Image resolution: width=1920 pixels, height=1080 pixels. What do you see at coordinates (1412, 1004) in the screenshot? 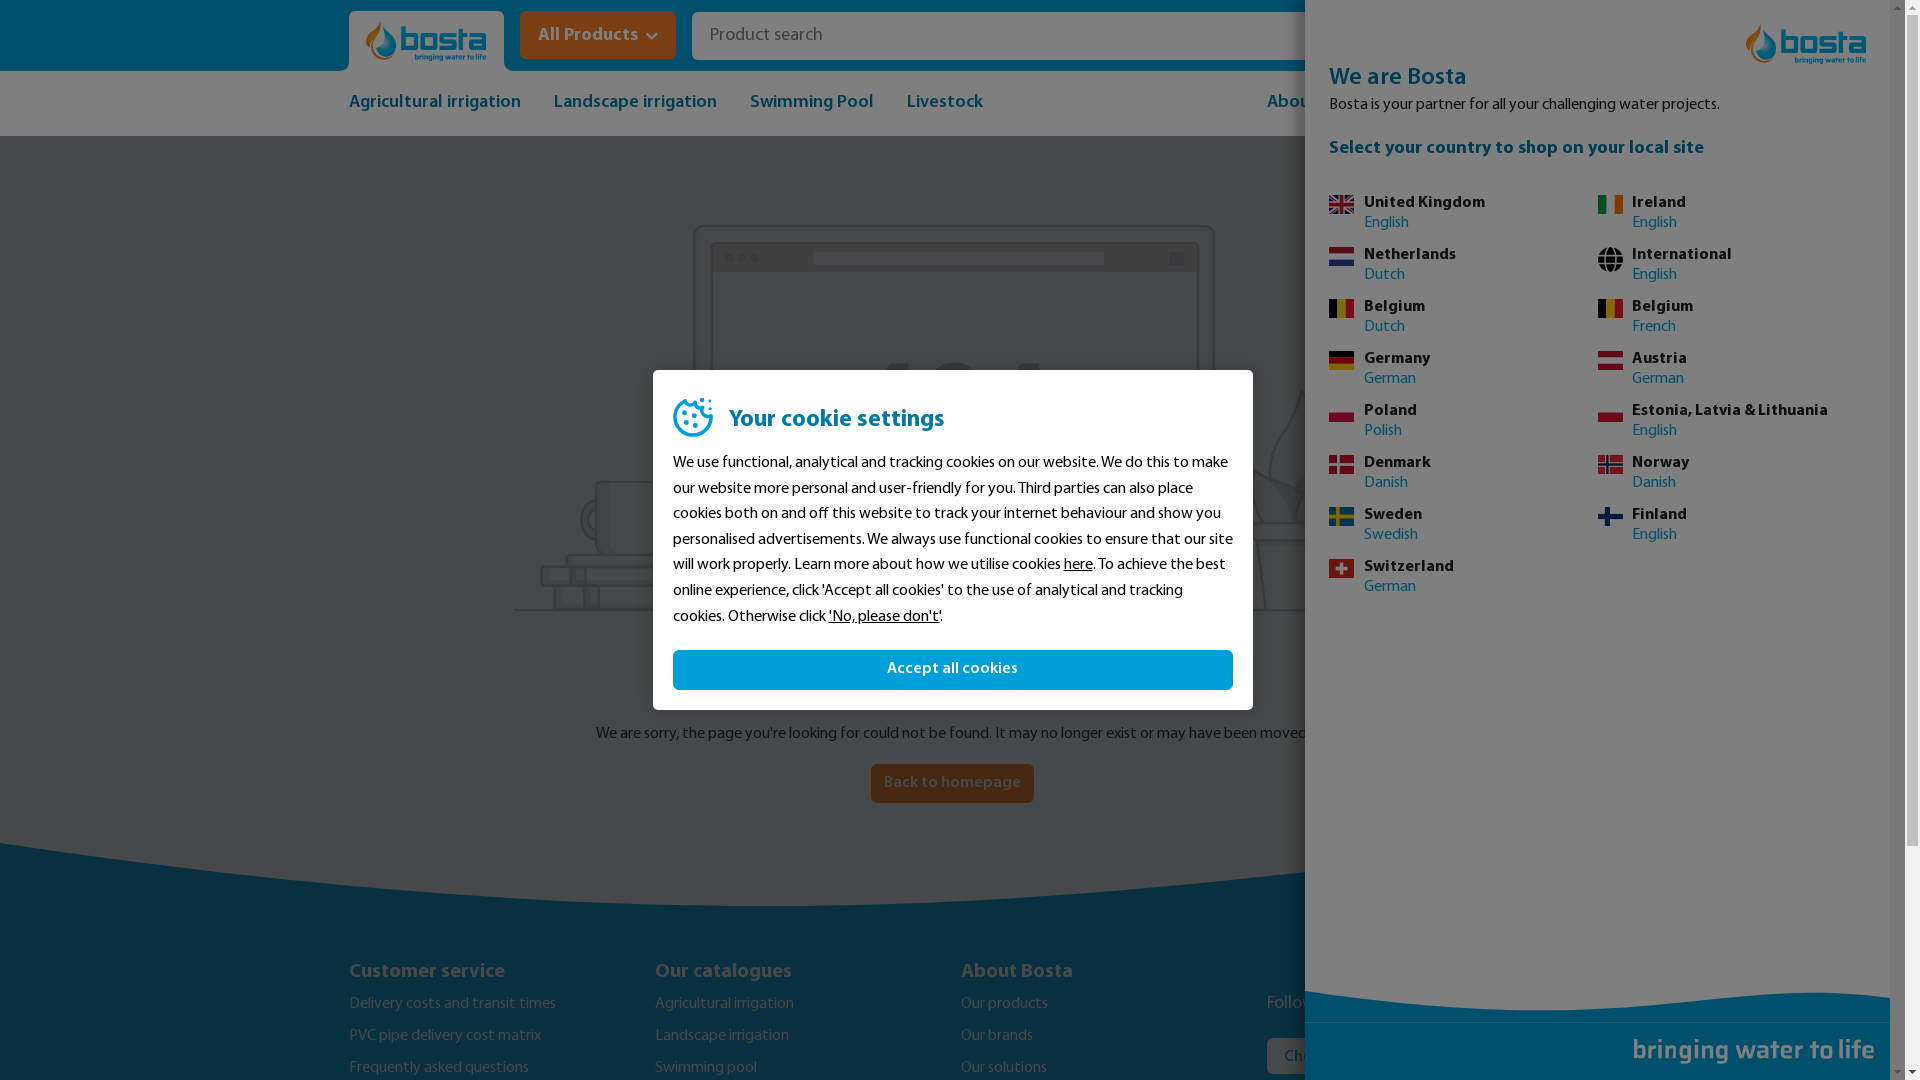
I see `Linkedin` at bounding box center [1412, 1004].